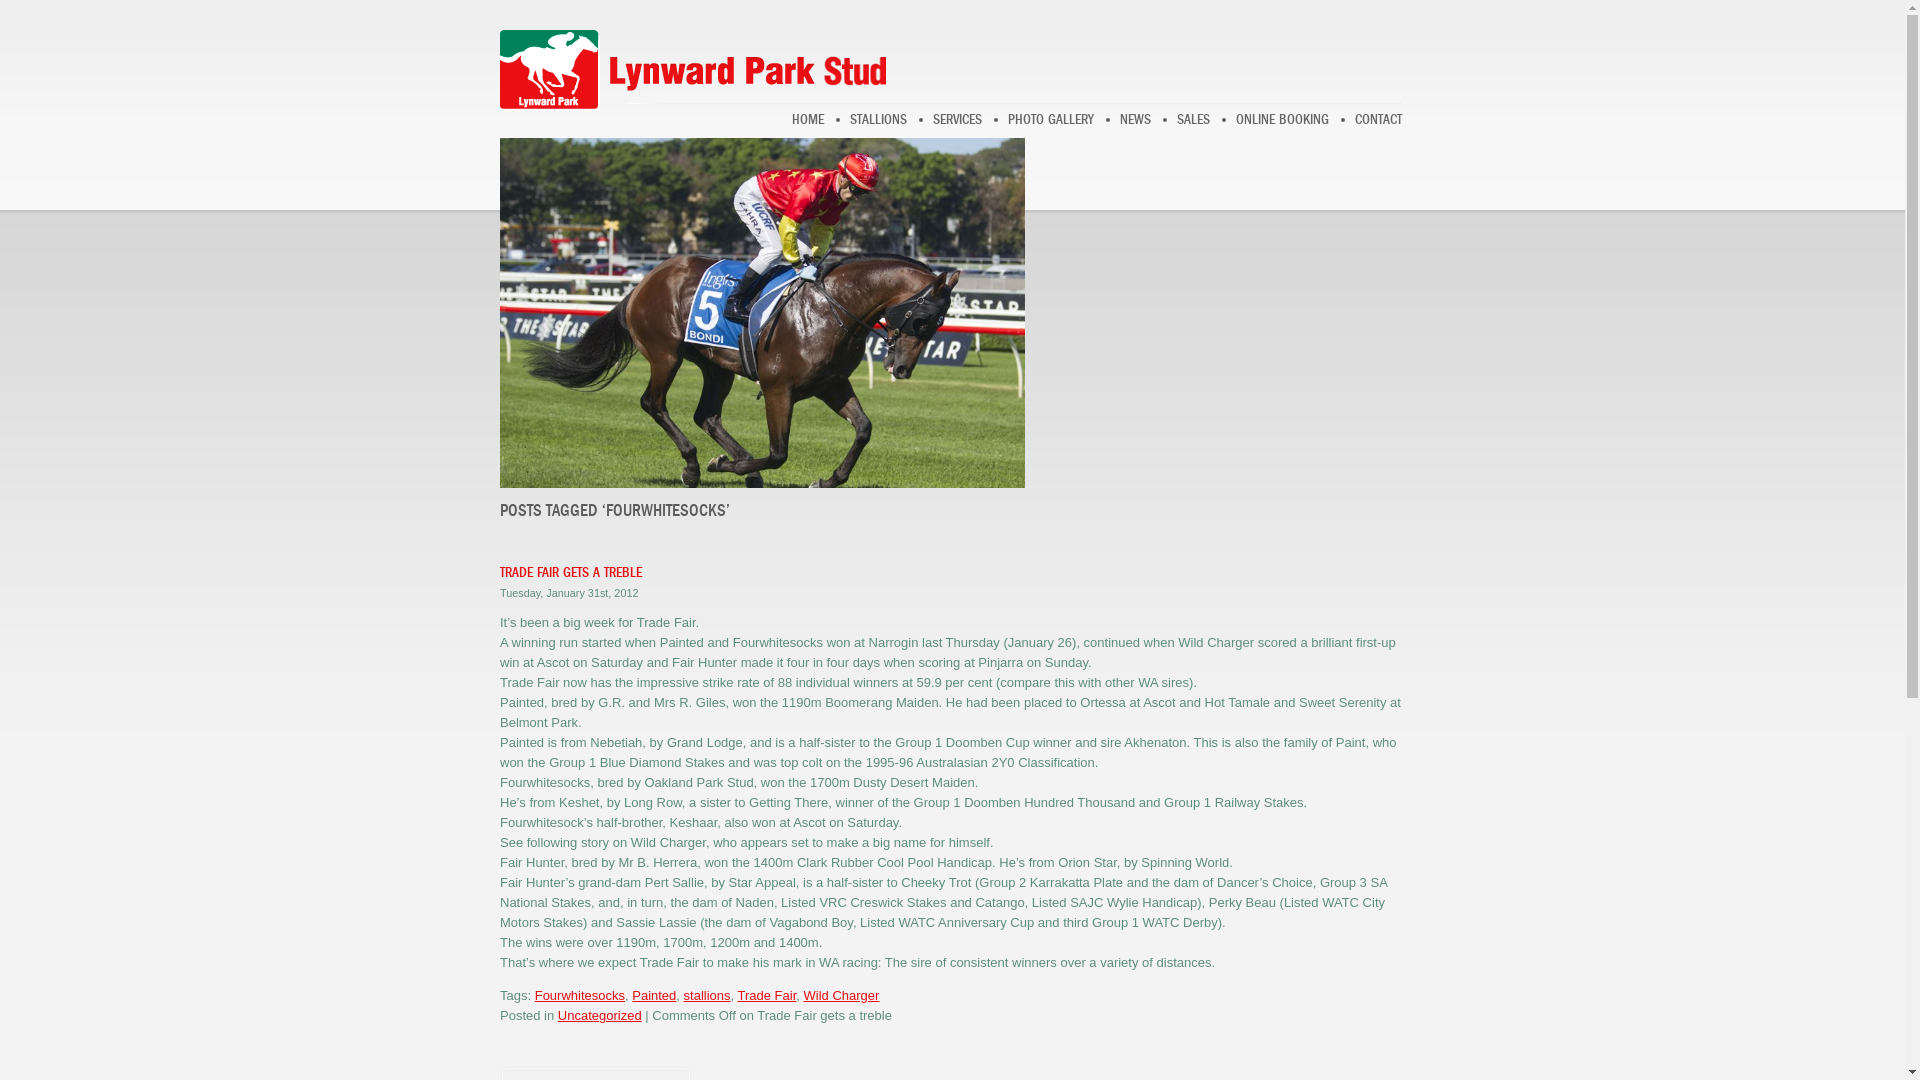 The width and height of the screenshot is (1920, 1080). I want to click on Wild Charger, so click(842, 996).